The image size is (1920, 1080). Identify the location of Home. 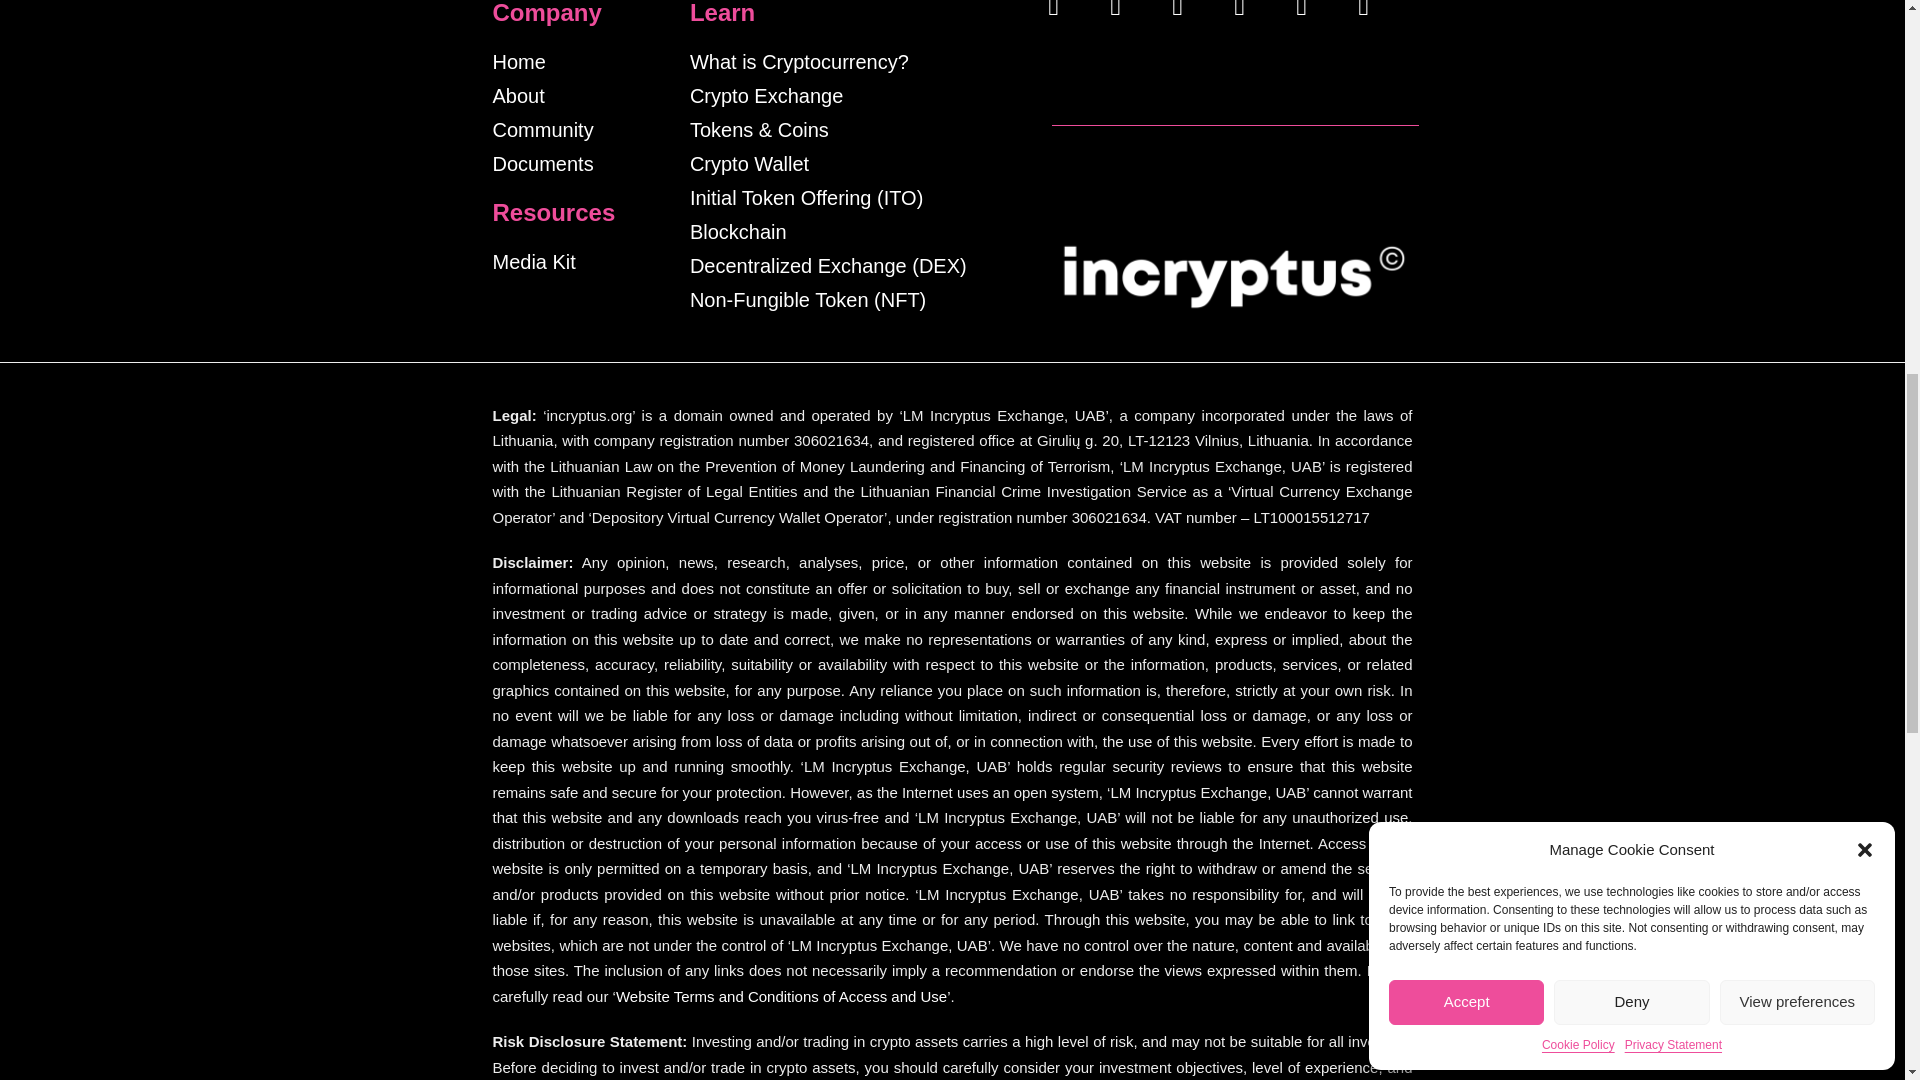
(518, 62).